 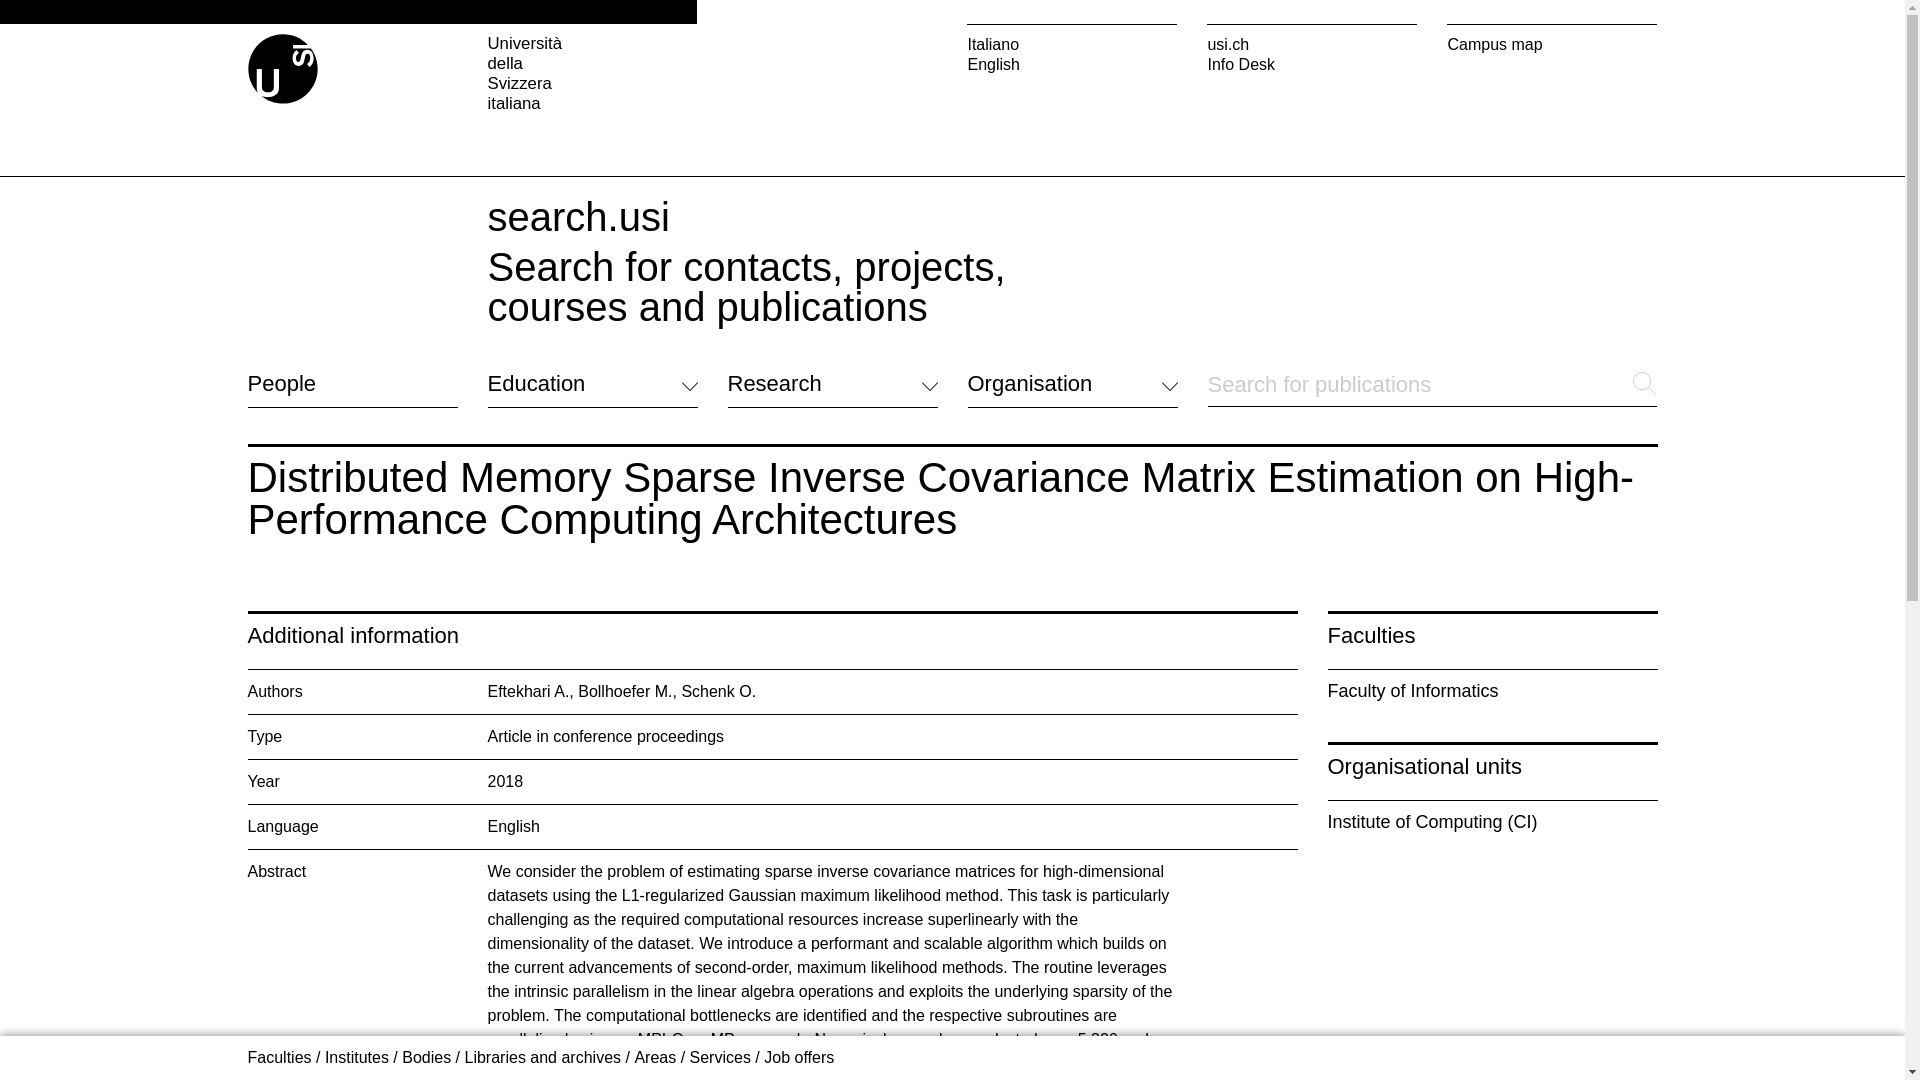 What do you see at coordinates (796, 894) in the screenshot?
I see `Bellinzona Campus` at bounding box center [796, 894].